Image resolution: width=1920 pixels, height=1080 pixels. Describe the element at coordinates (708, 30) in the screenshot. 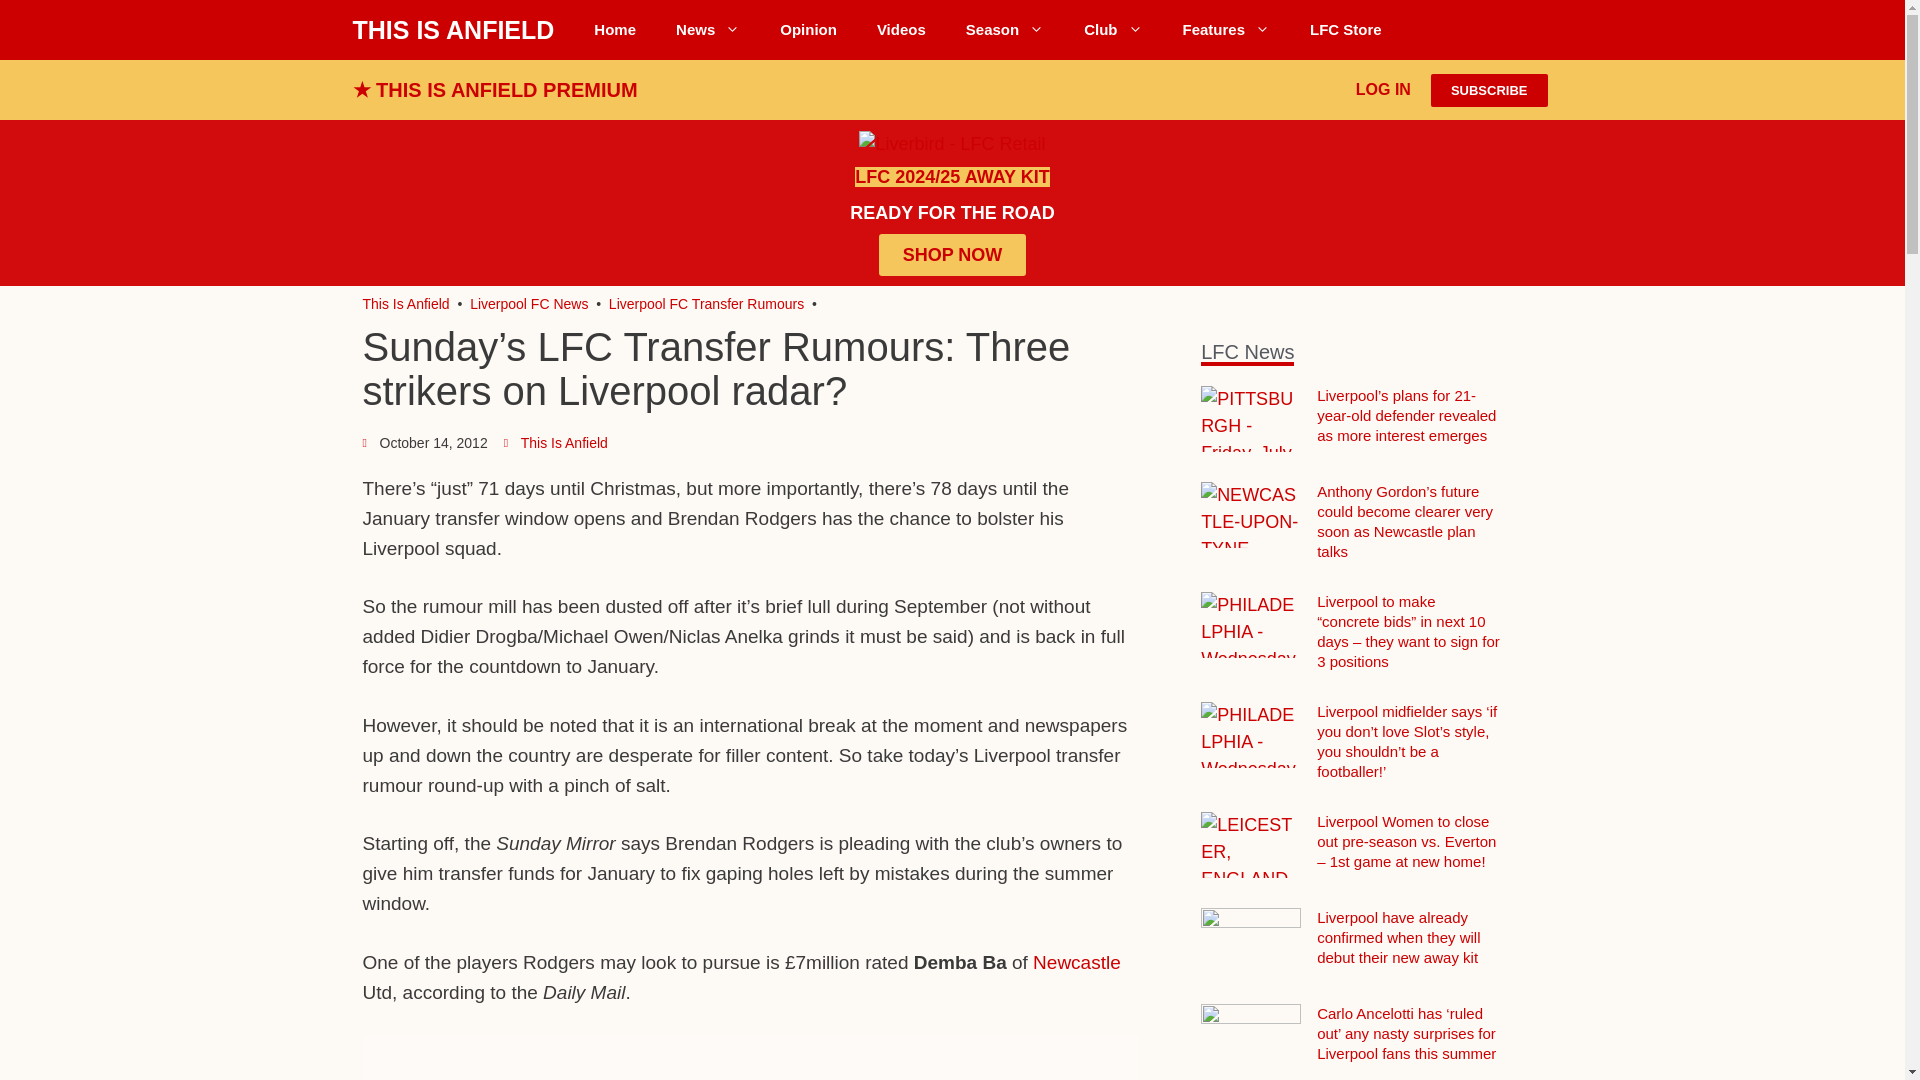

I see `Liverpool FC News` at that location.